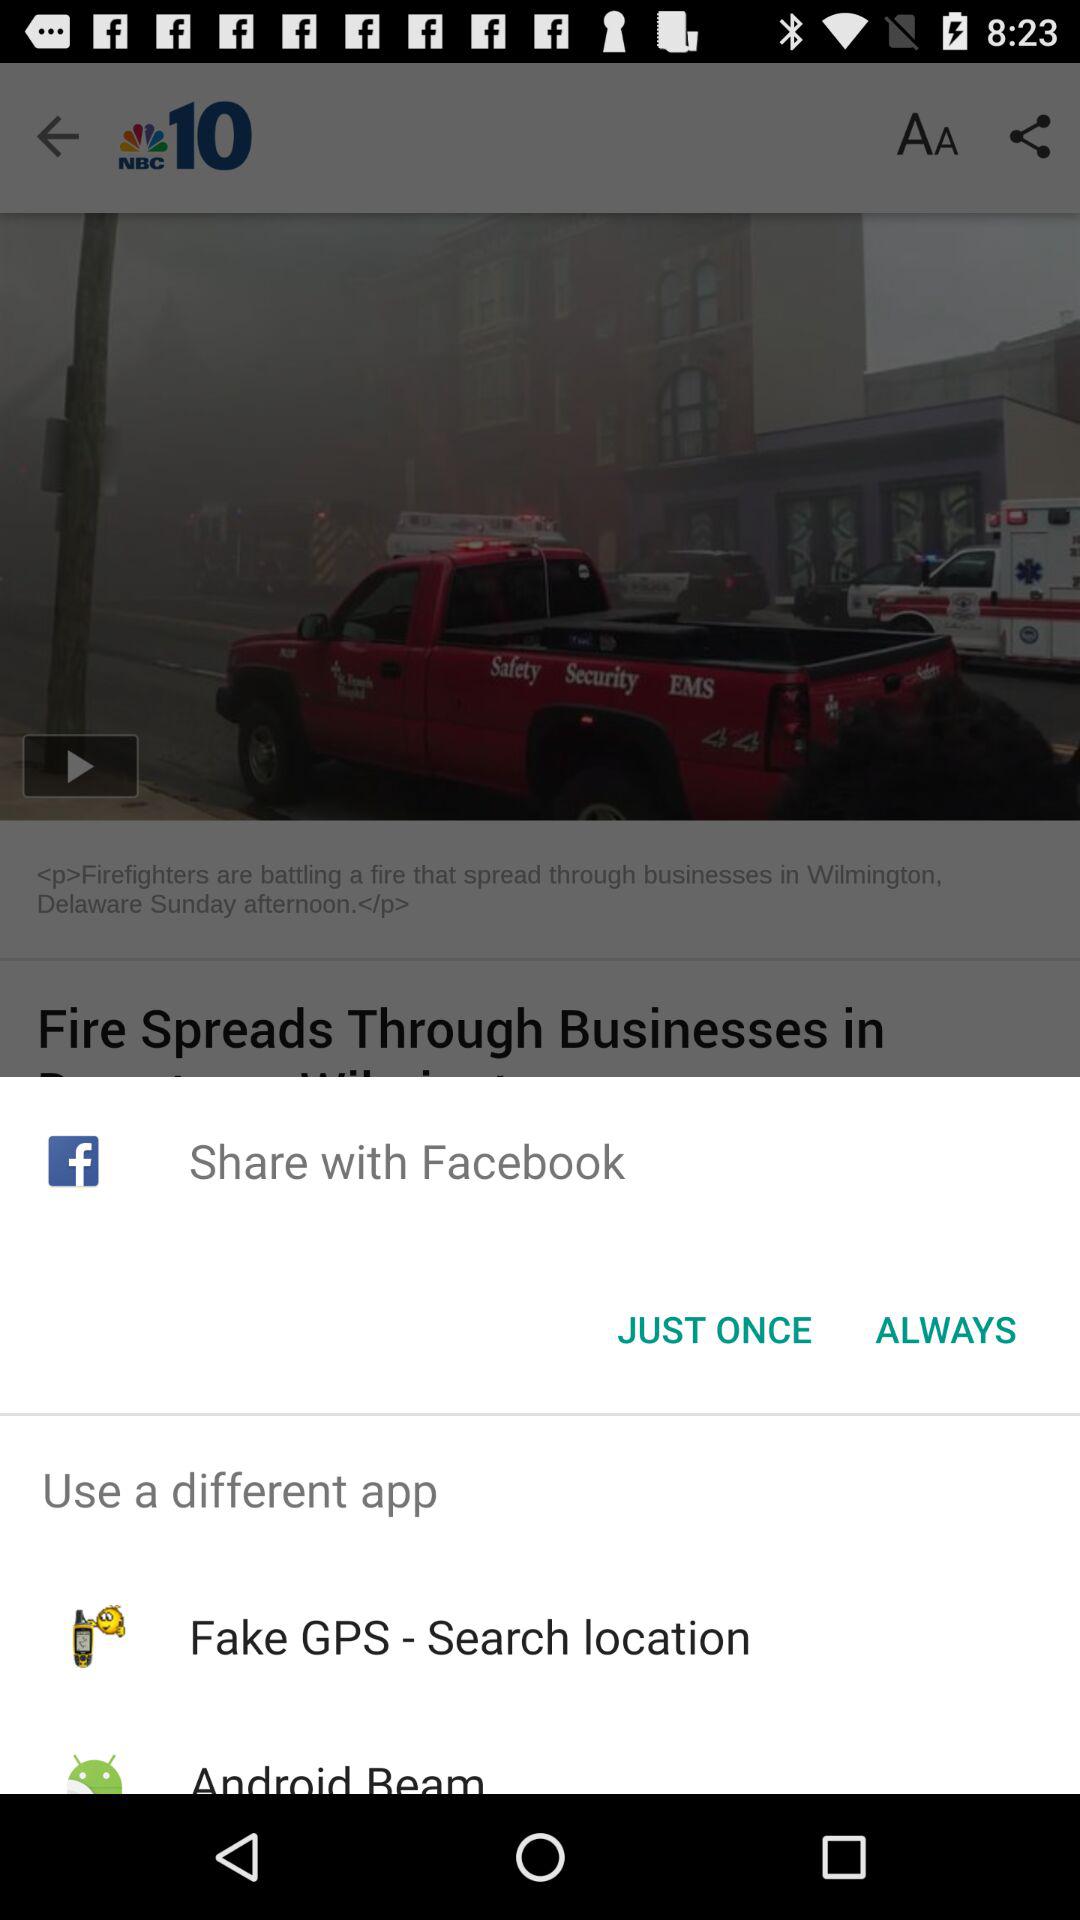 This screenshot has width=1080, height=1920. Describe the element at coordinates (540, 1489) in the screenshot. I see `flip until use a different icon` at that location.